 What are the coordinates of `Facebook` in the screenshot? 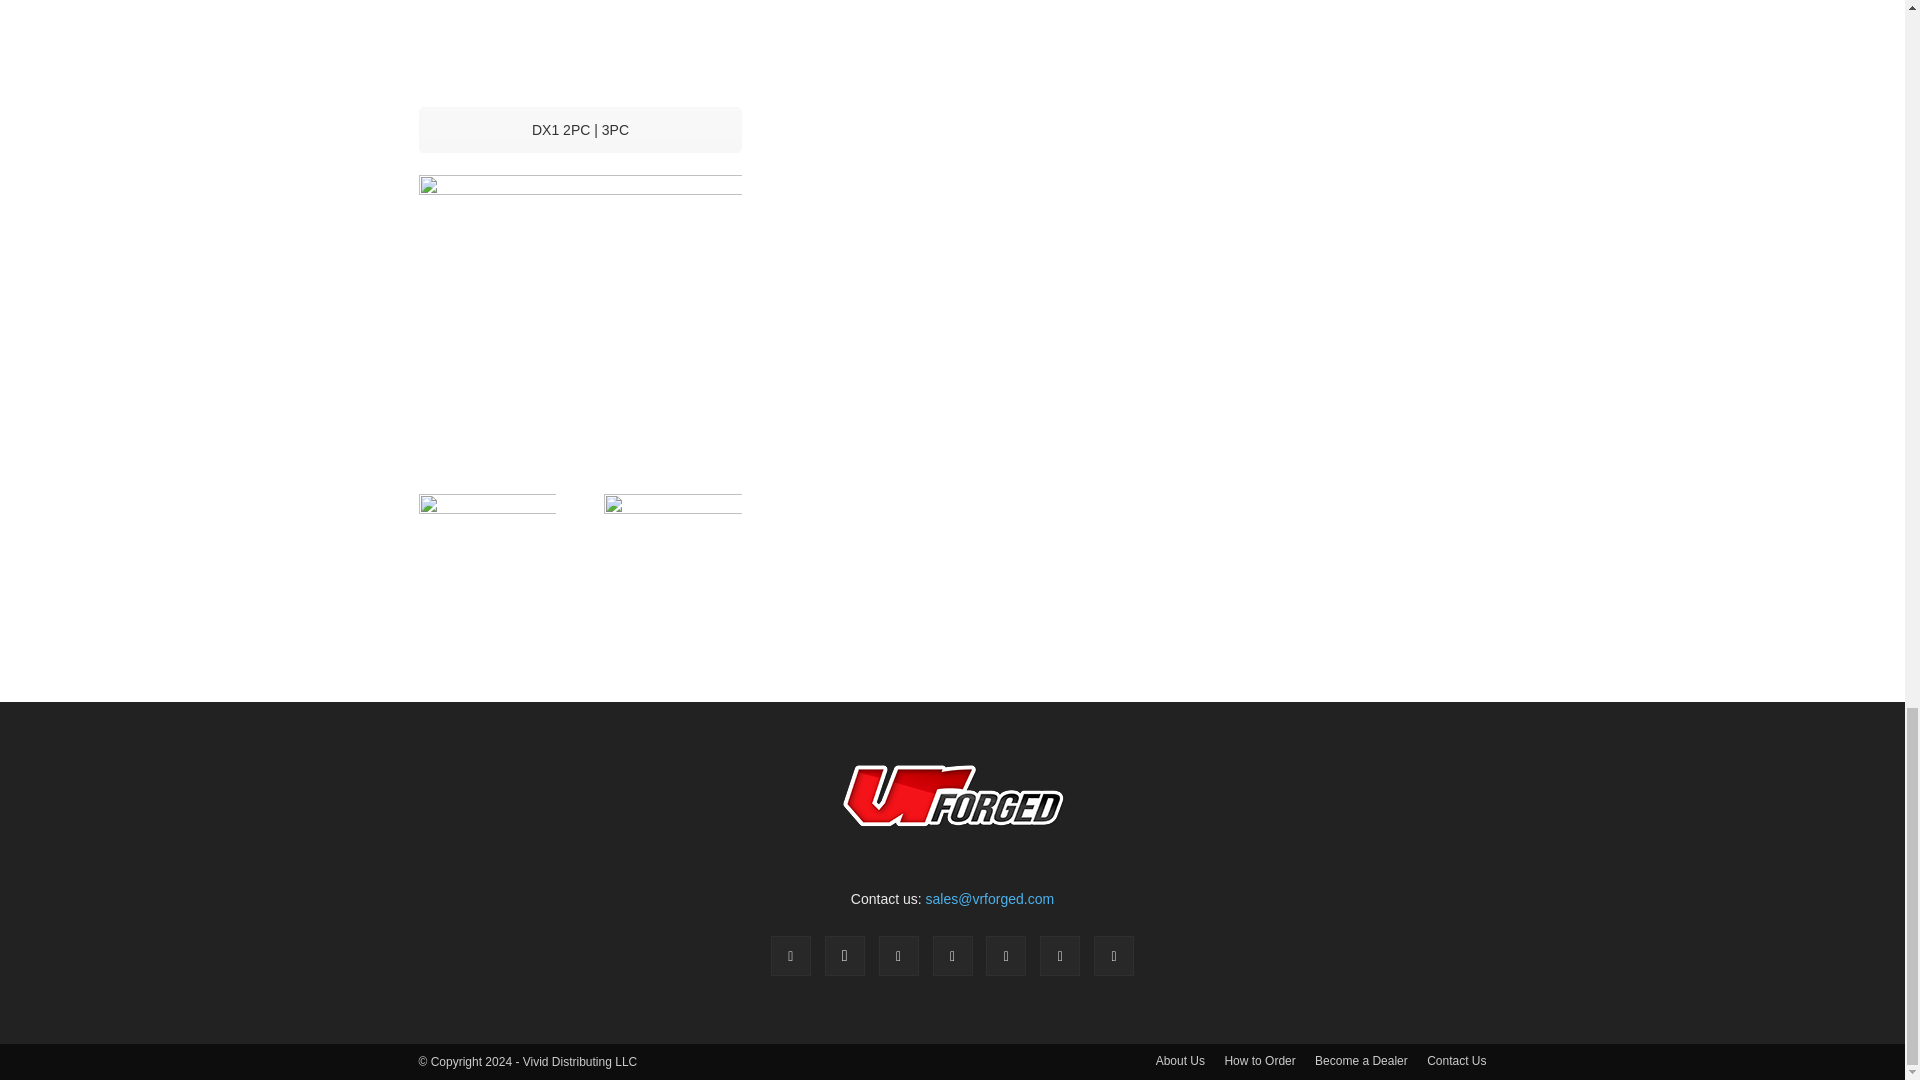 It's located at (790, 956).